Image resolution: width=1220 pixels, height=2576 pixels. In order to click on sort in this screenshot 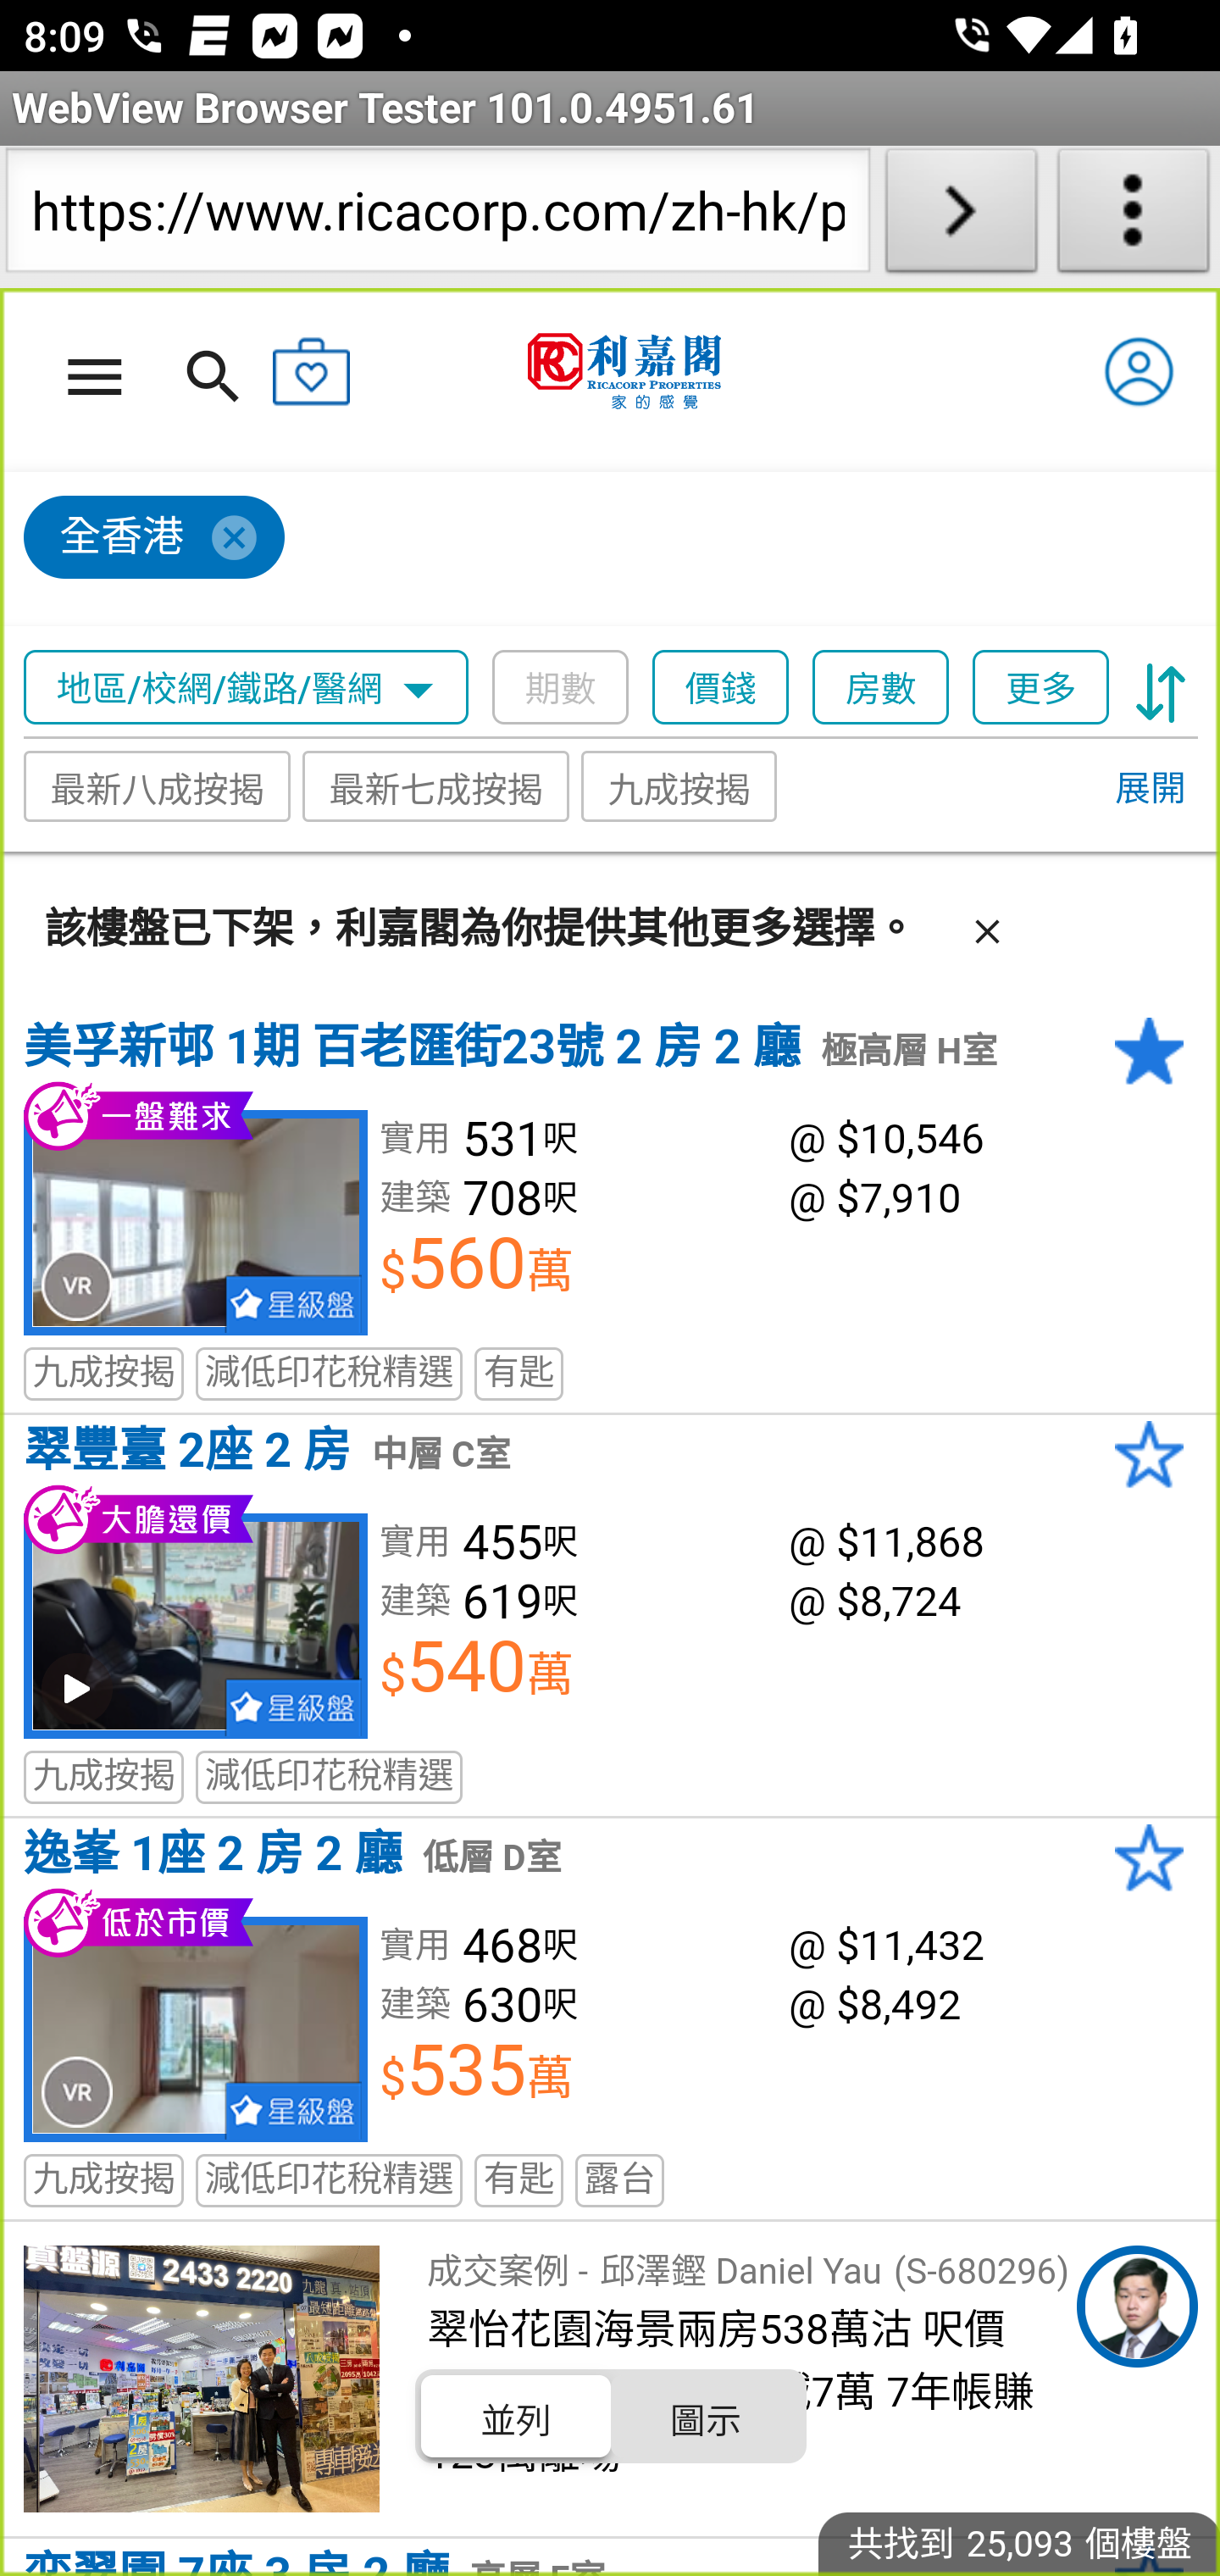, I will do `click(1161, 688)`.